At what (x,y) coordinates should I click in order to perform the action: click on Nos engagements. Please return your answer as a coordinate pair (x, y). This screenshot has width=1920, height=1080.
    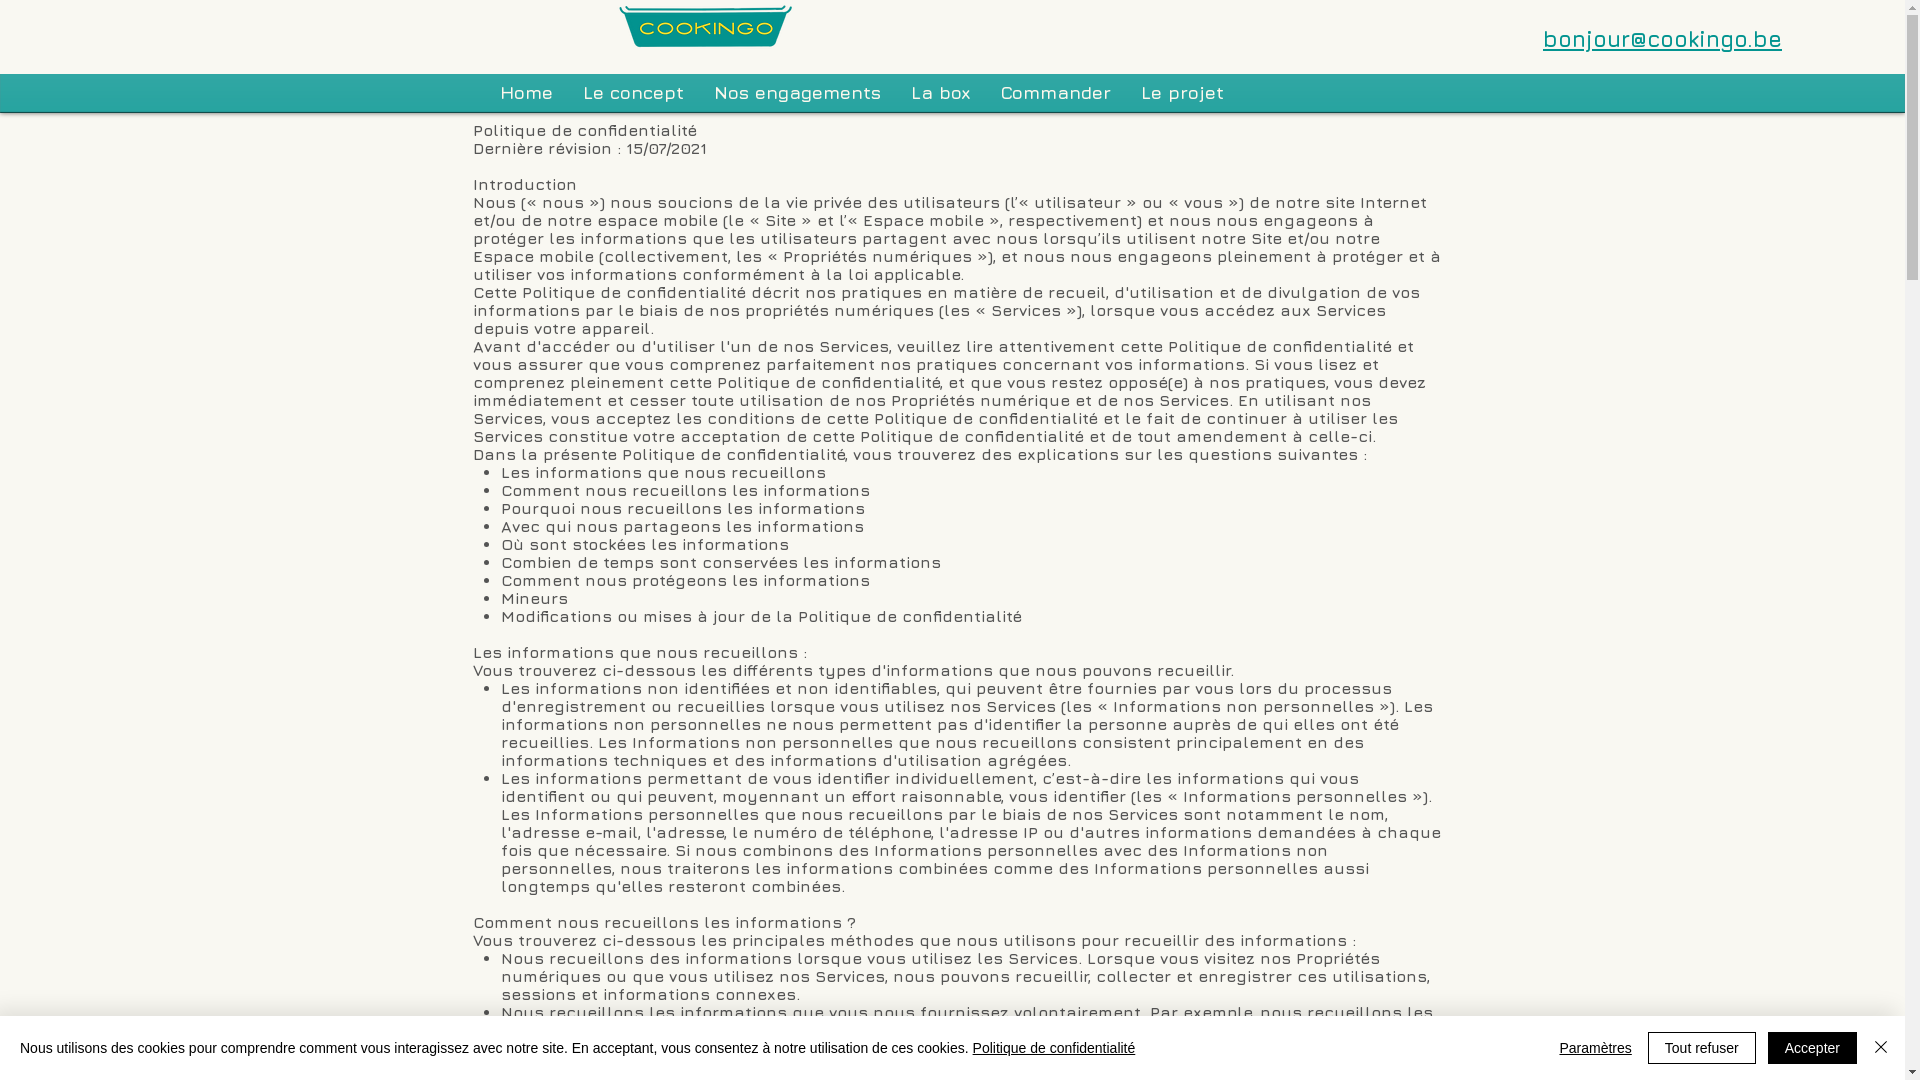
    Looking at the image, I should click on (796, 90).